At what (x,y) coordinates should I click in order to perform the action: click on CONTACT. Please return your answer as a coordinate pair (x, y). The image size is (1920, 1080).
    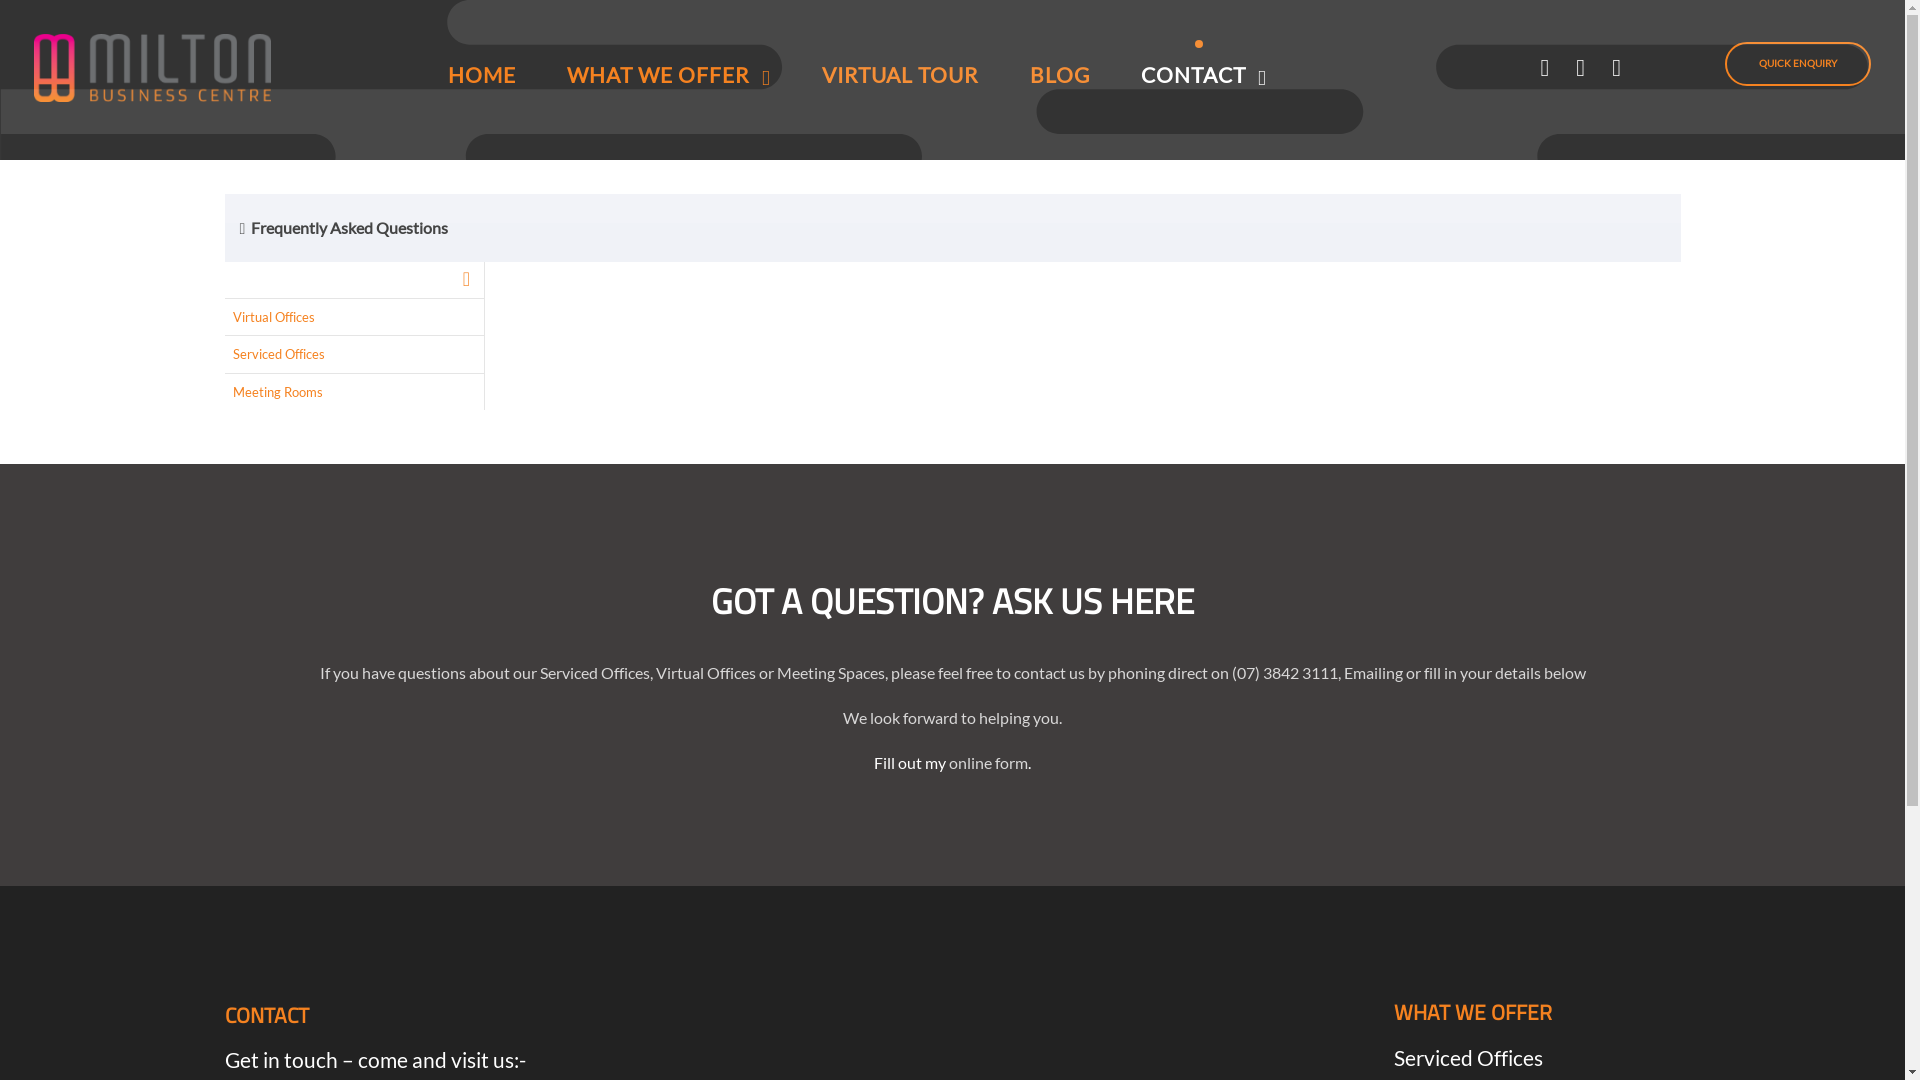
    Looking at the image, I should click on (1204, 72).